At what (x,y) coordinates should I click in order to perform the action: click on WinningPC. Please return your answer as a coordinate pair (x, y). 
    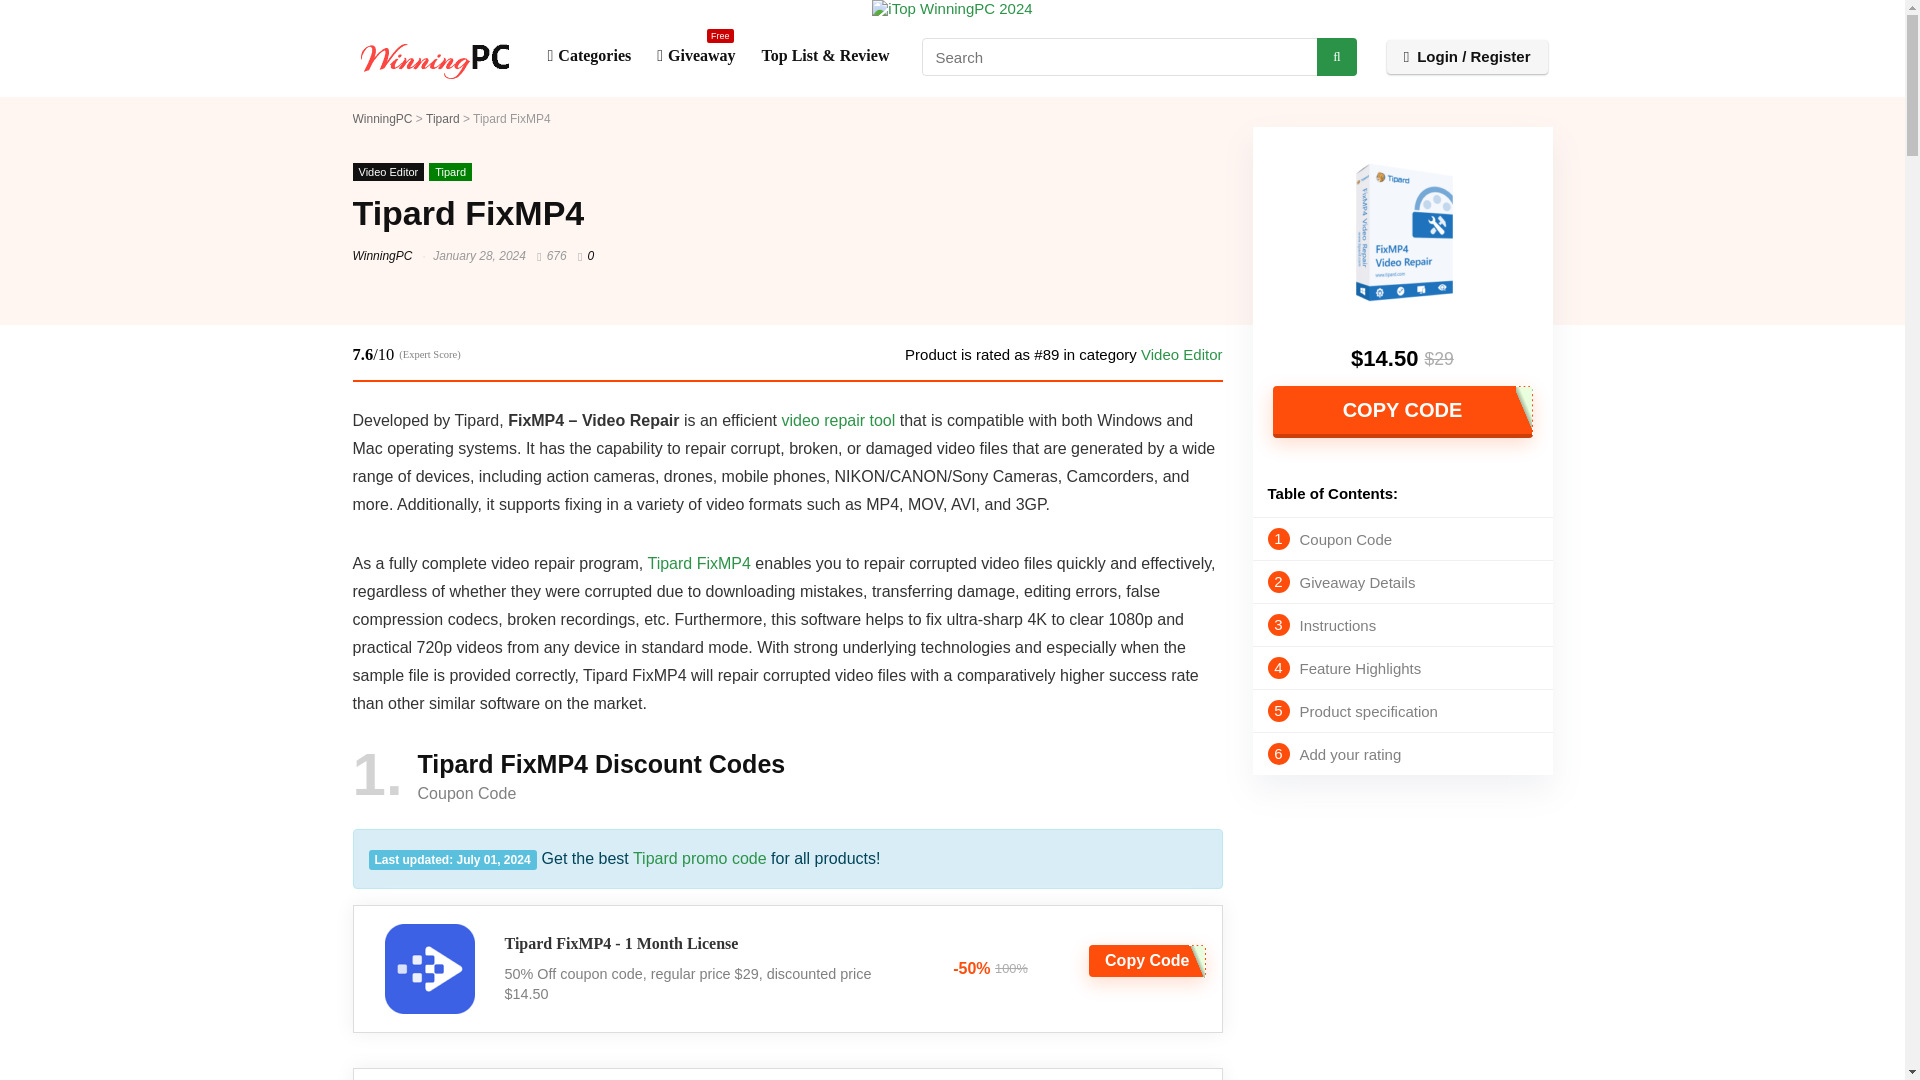
    Looking at the image, I should click on (1397, 582).